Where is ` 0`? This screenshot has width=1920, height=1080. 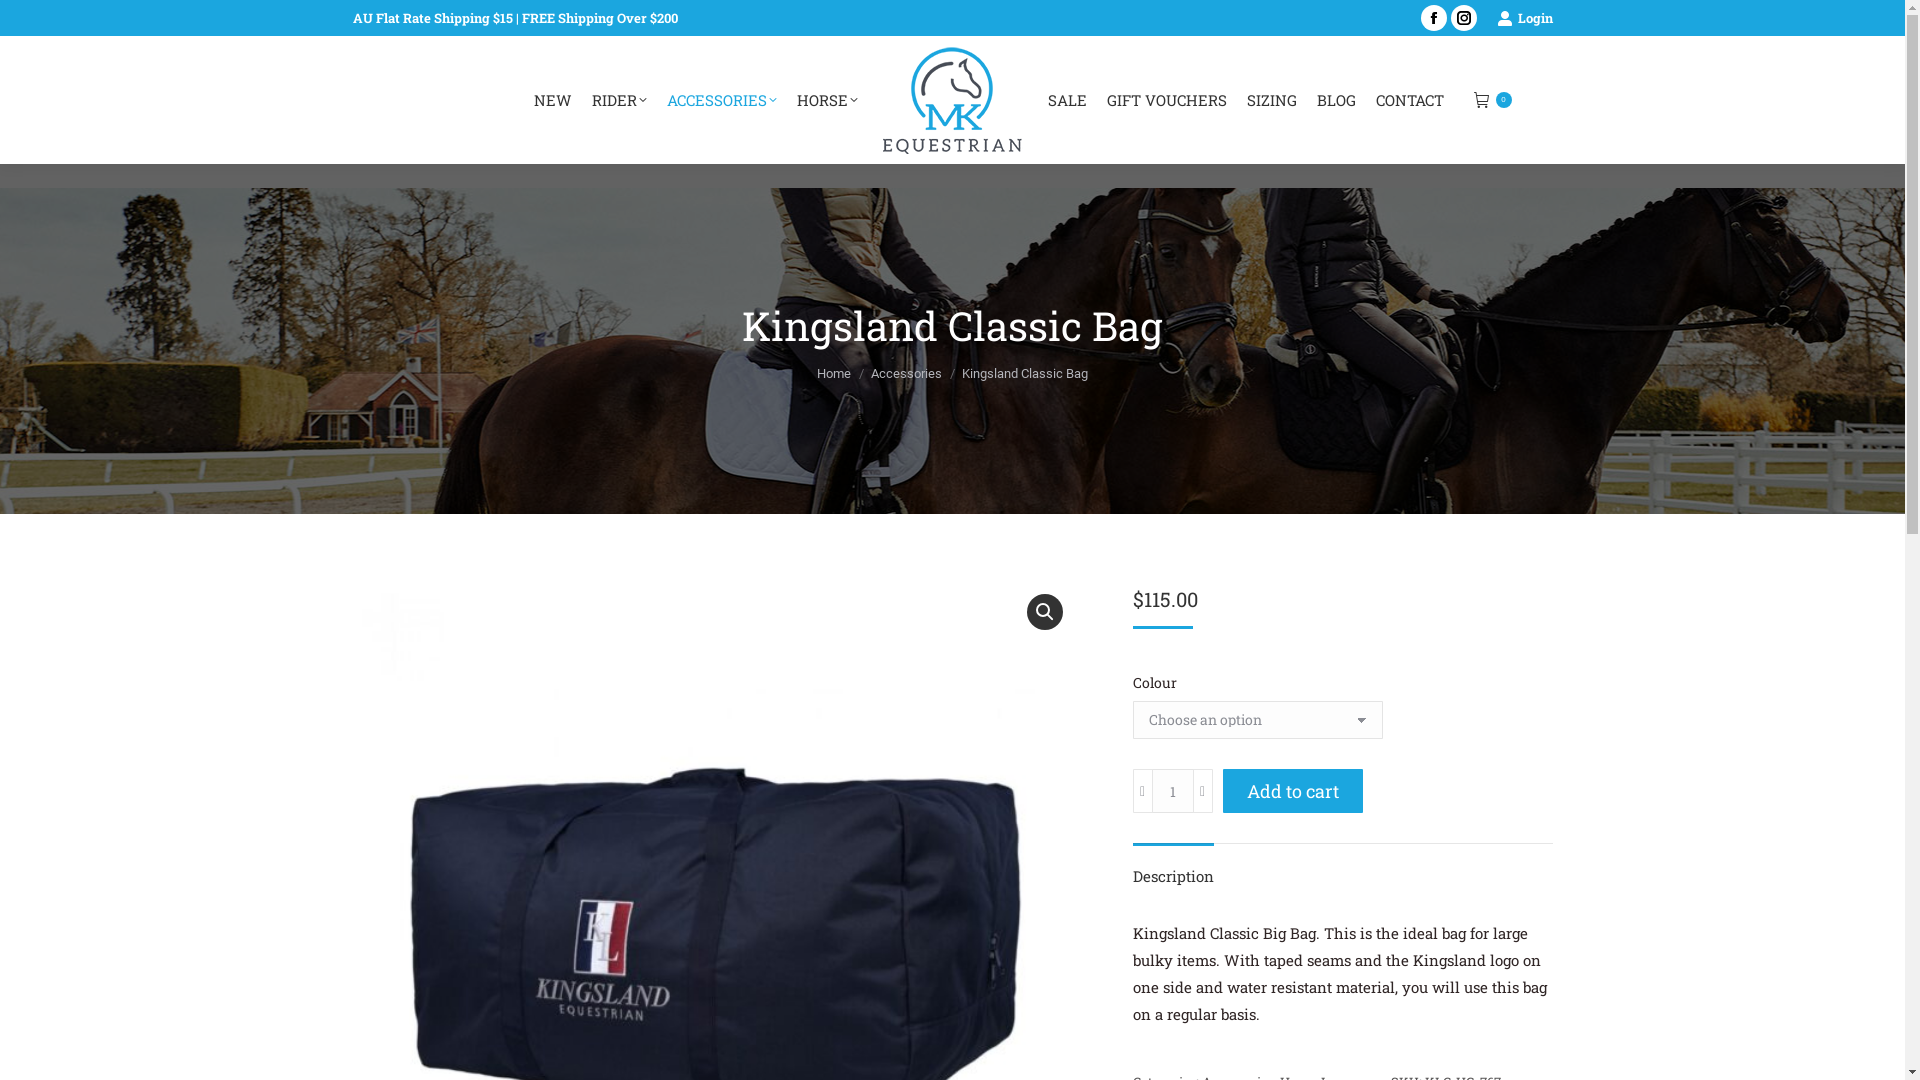  0 is located at coordinates (1493, 100).